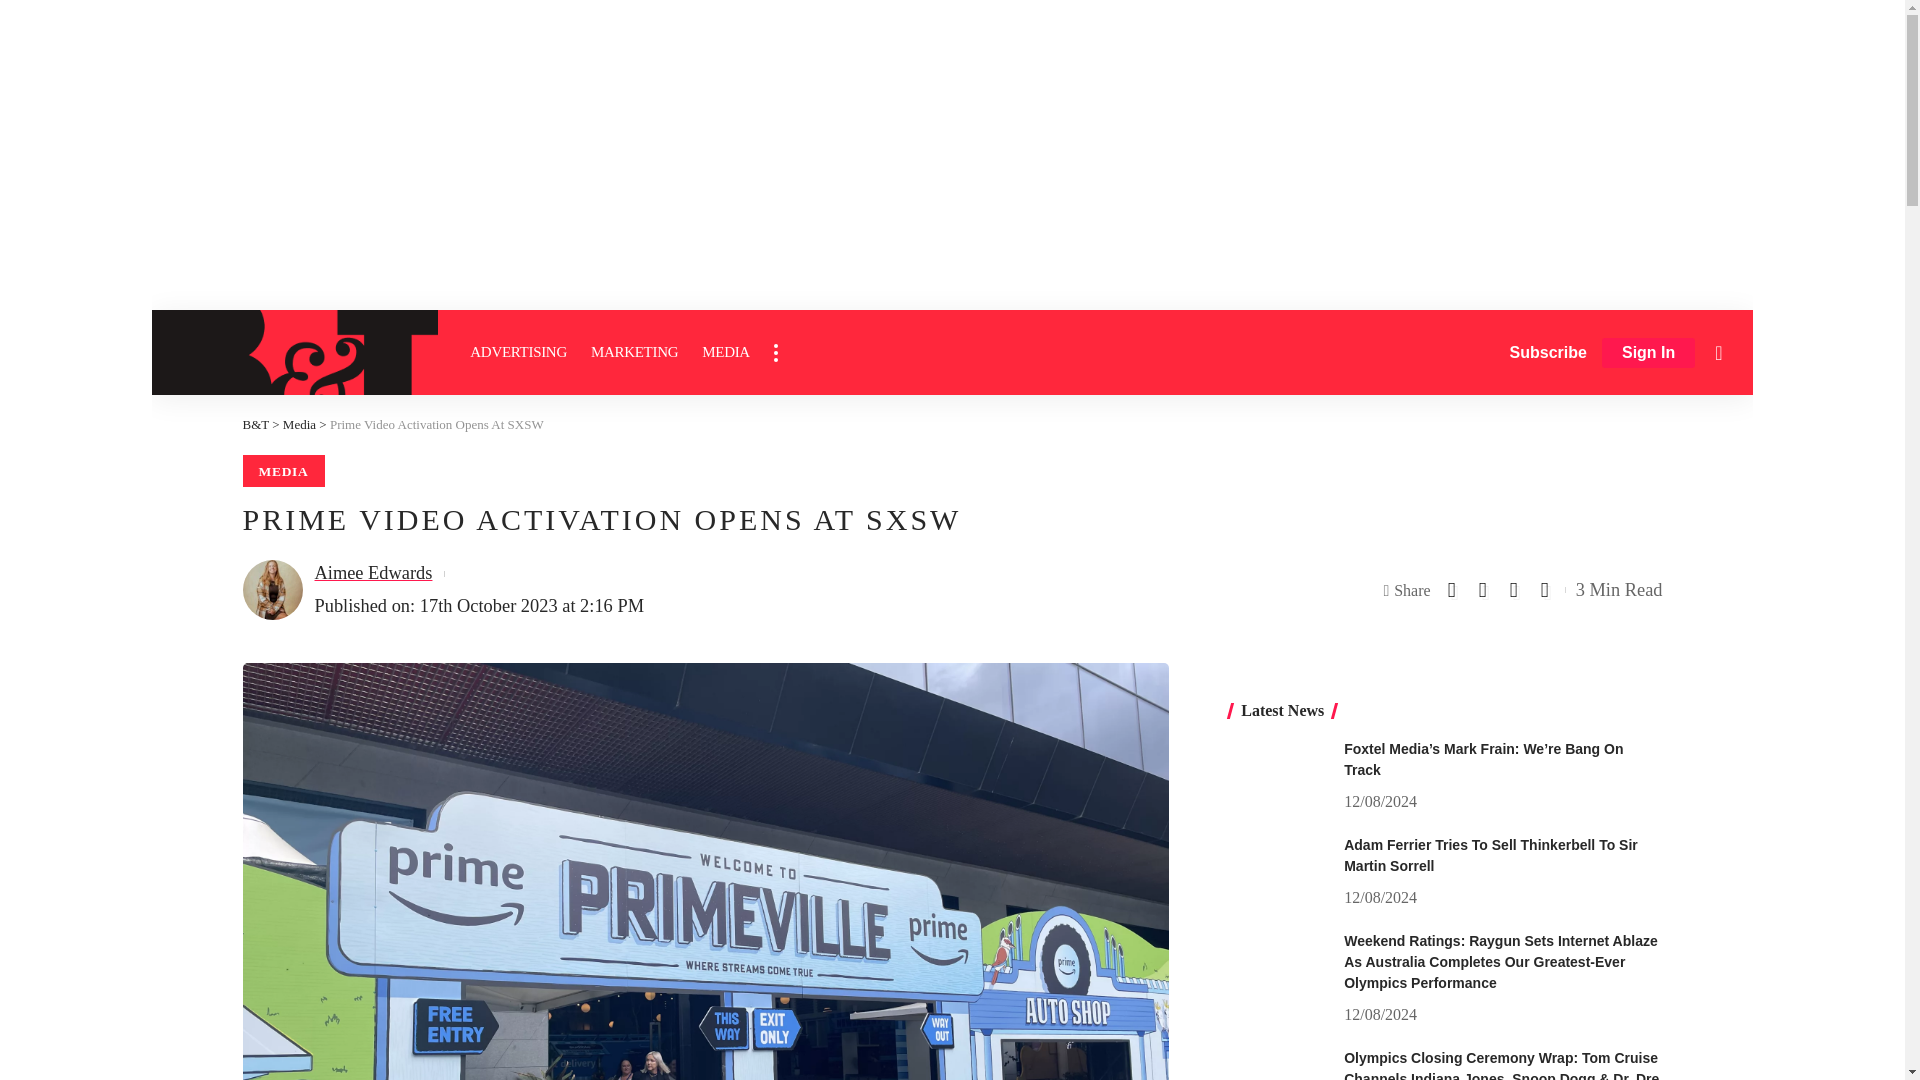 The width and height of the screenshot is (1920, 1080). What do you see at coordinates (1548, 352) in the screenshot?
I see `Subscribe` at bounding box center [1548, 352].